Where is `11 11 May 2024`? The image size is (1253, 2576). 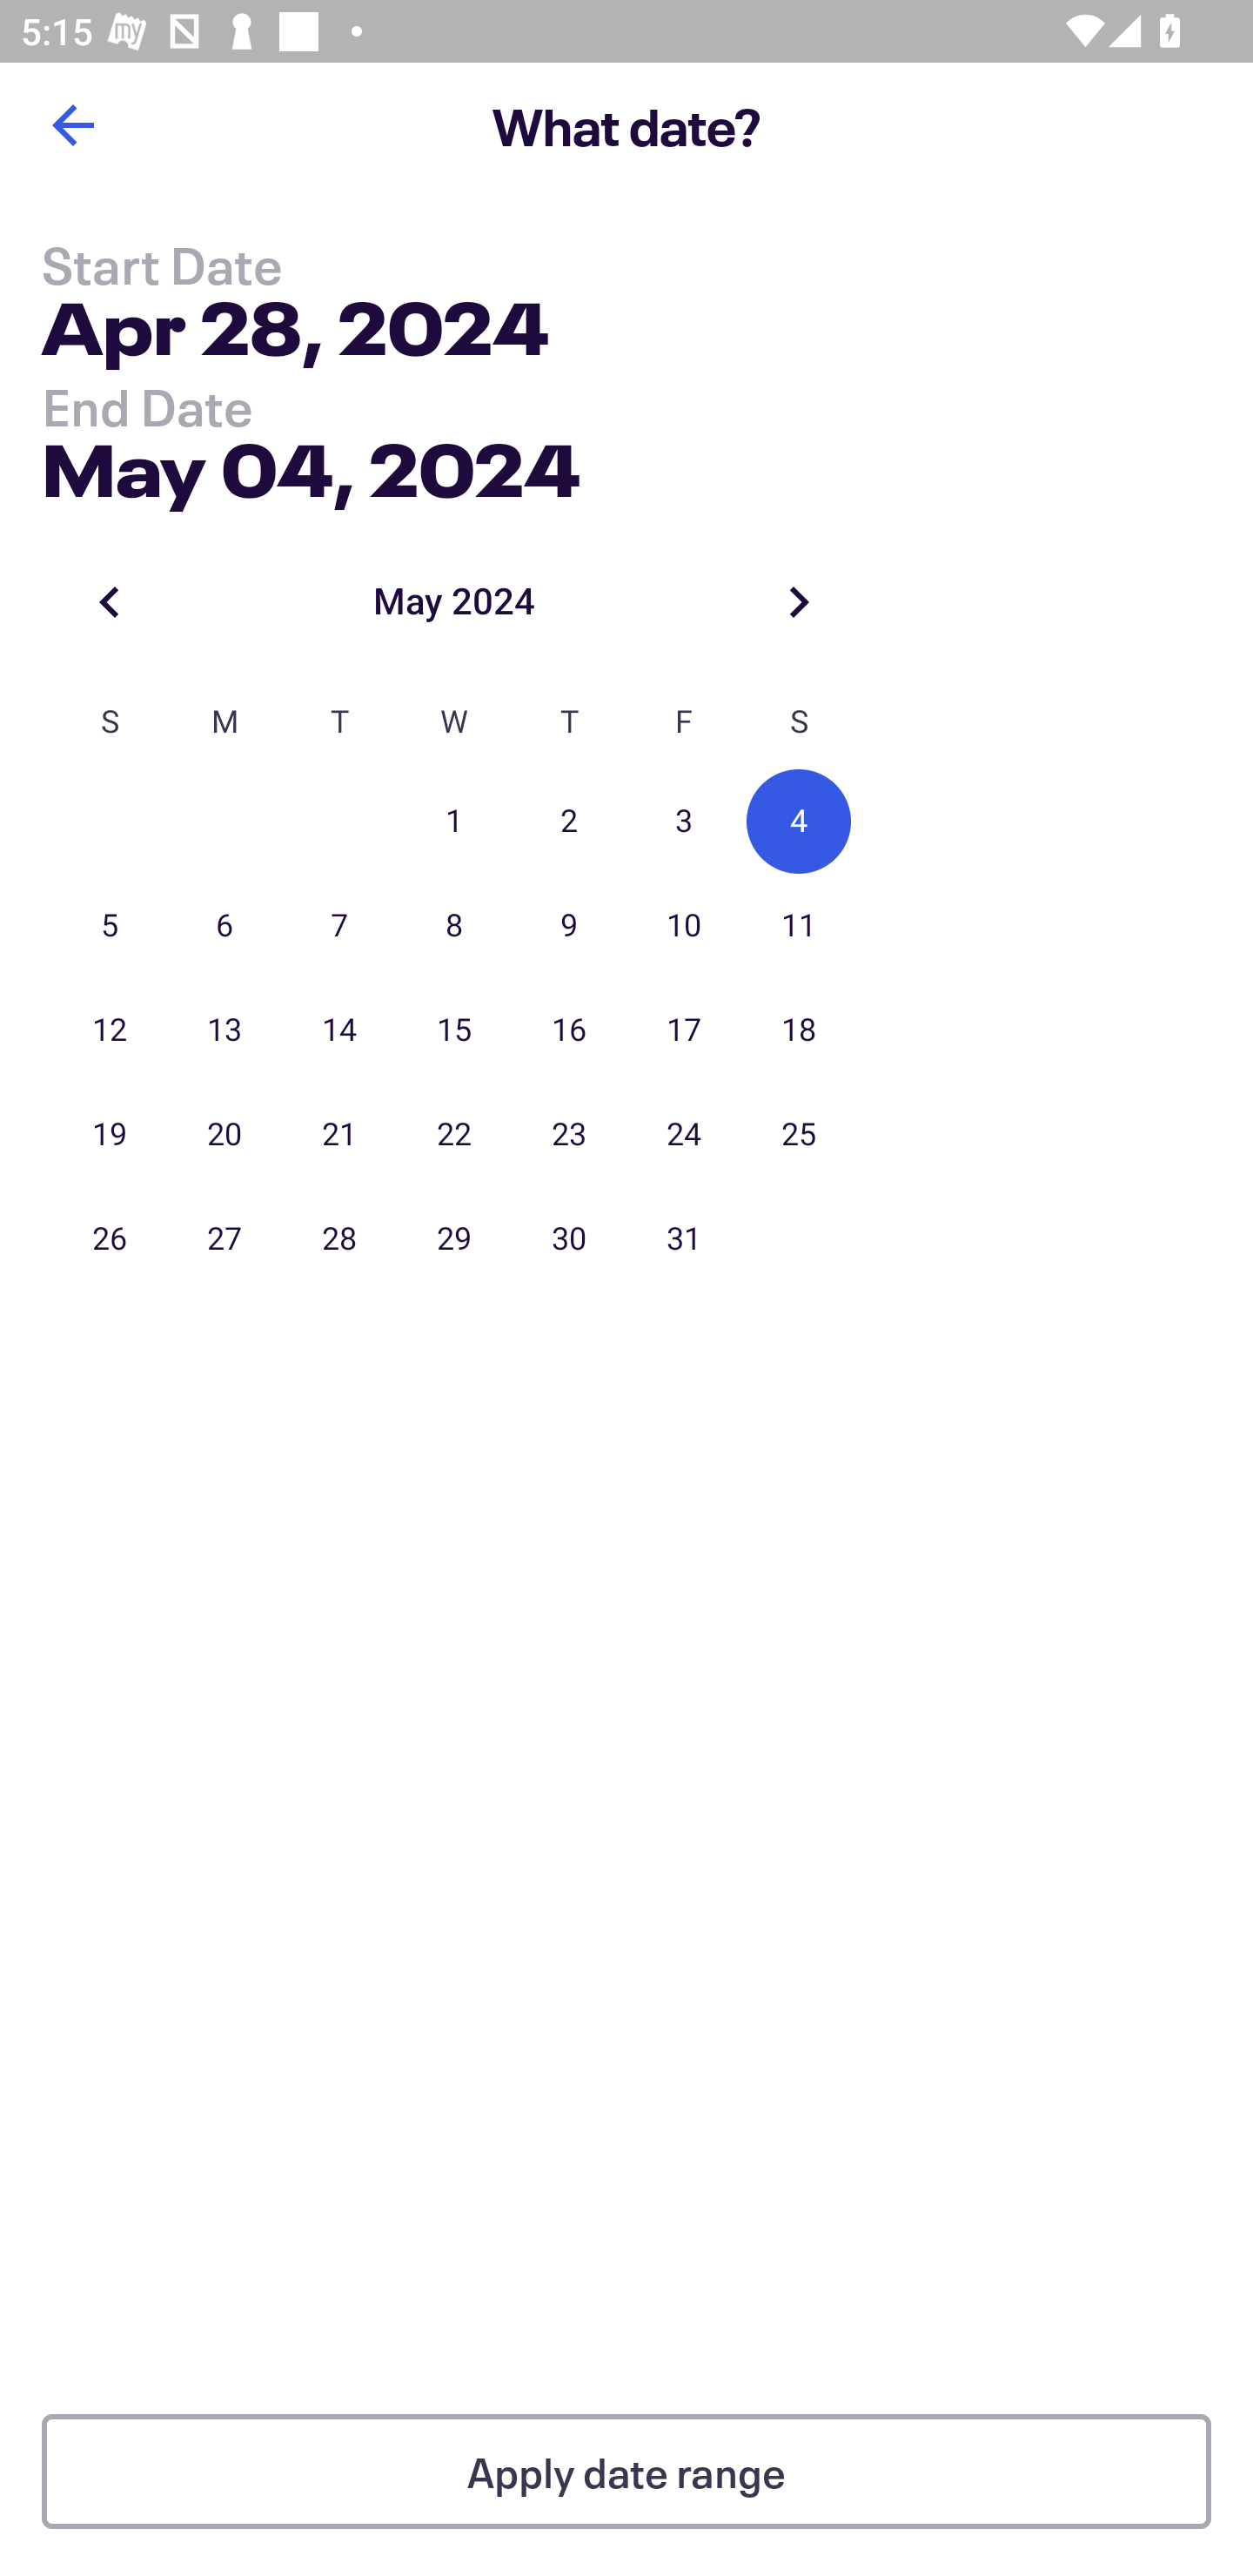
11 11 May 2024 is located at coordinates (799, 926).